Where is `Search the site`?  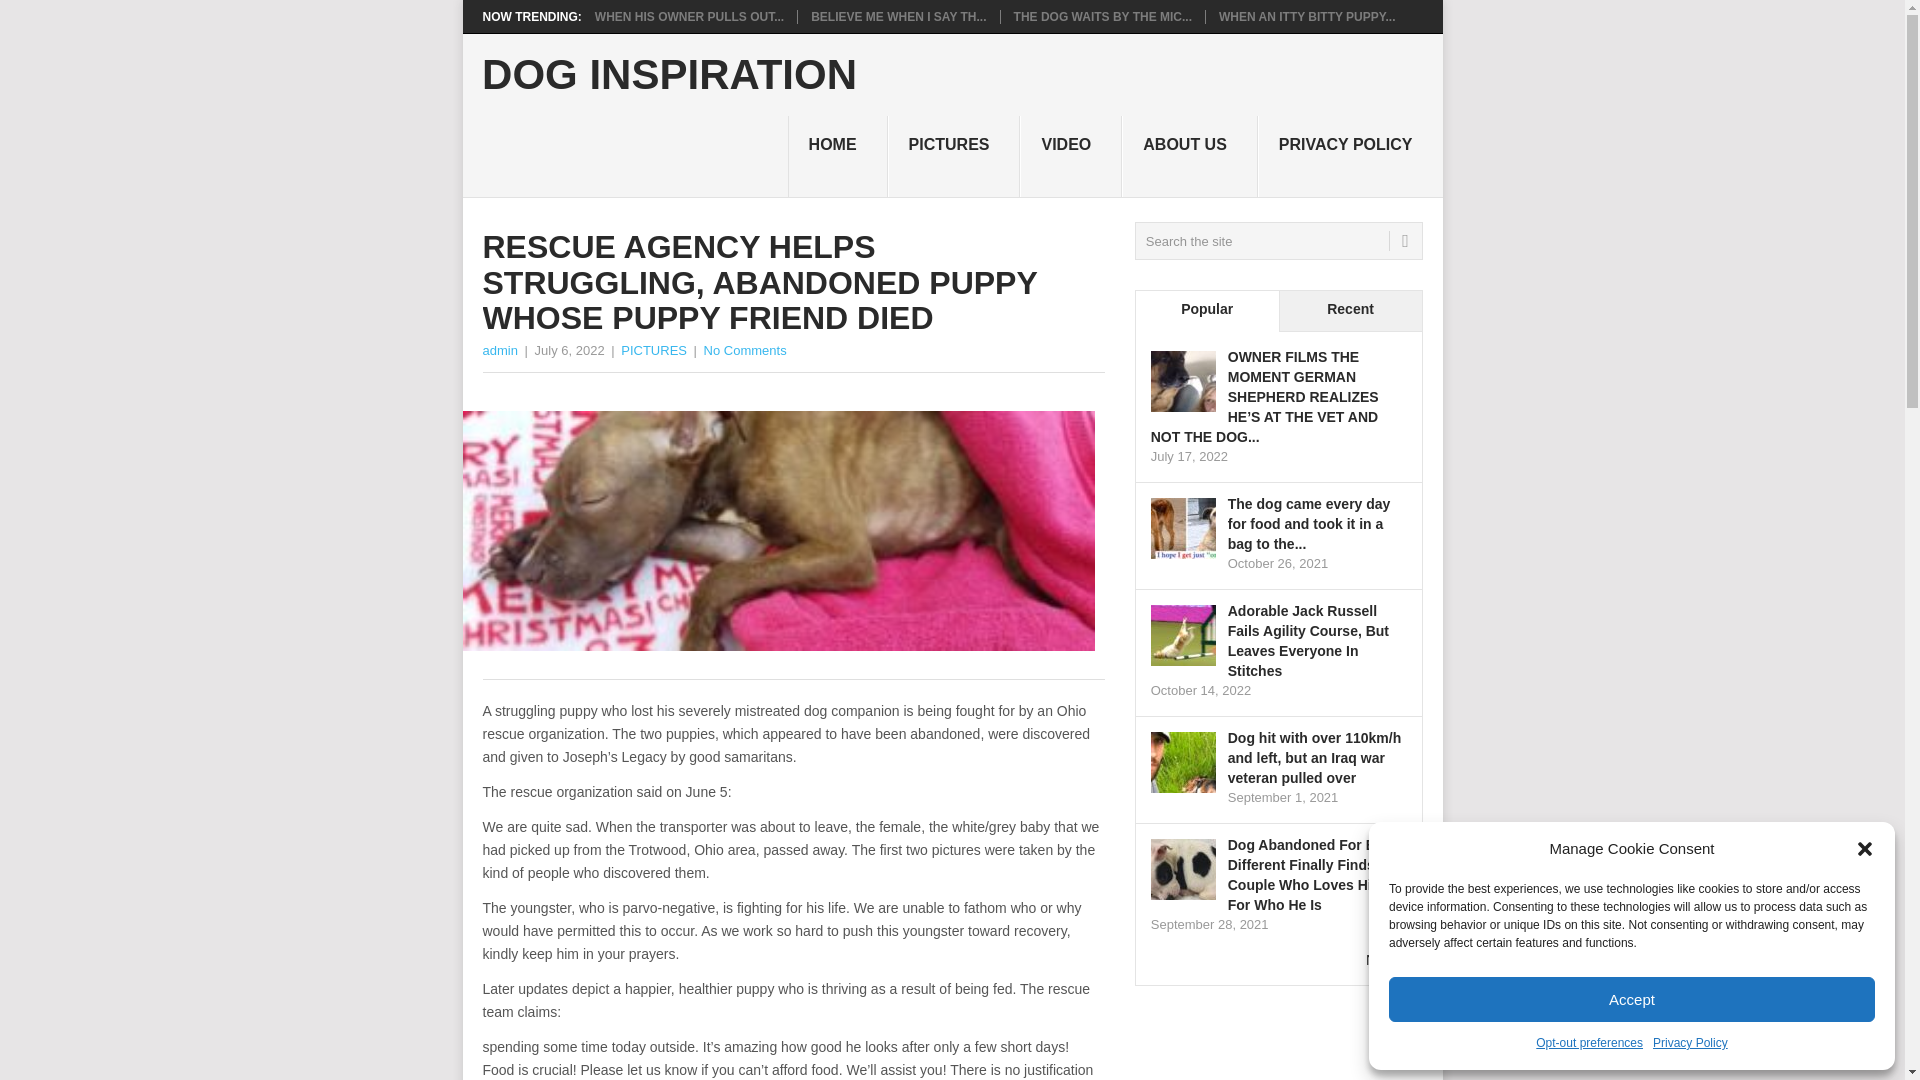
Search the site is located at coordinates (1278, 241).